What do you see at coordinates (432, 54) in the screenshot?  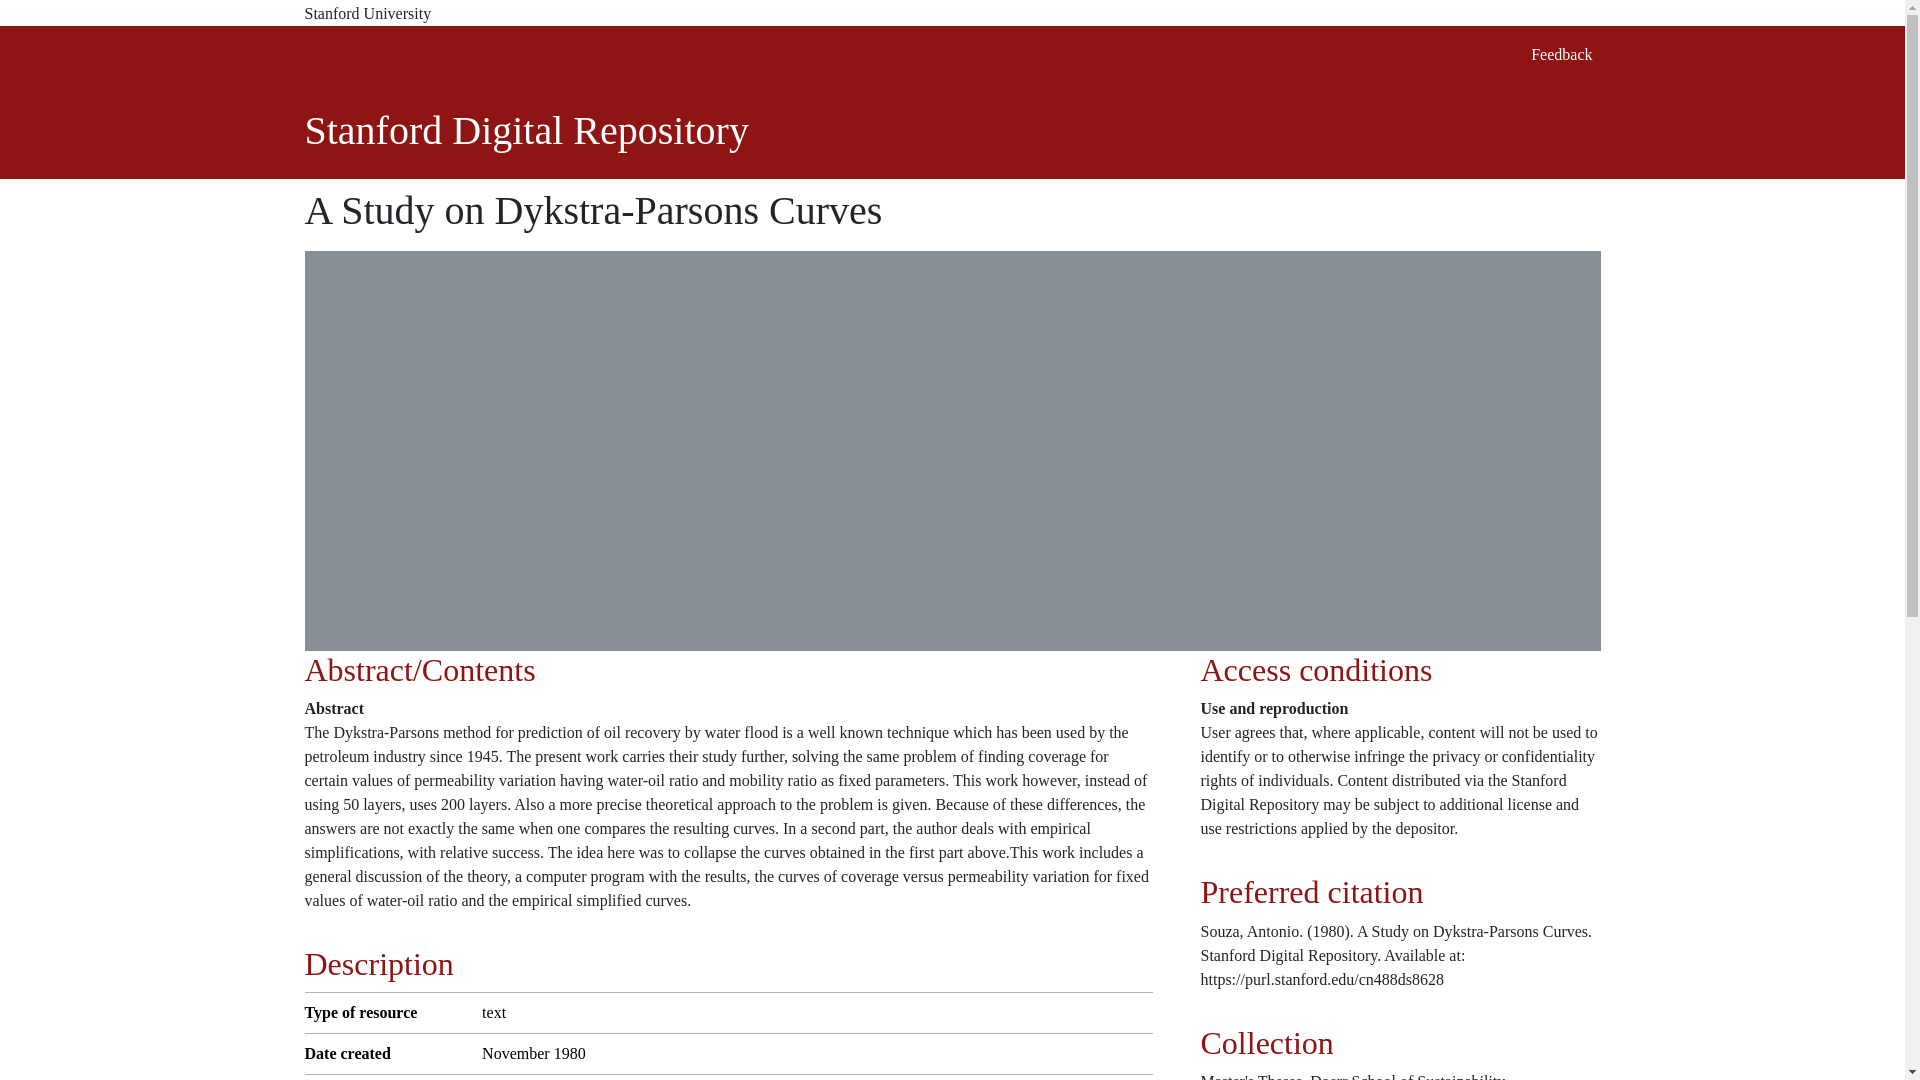 I see `Stanford Libraries` at bounding box center [432, 54].